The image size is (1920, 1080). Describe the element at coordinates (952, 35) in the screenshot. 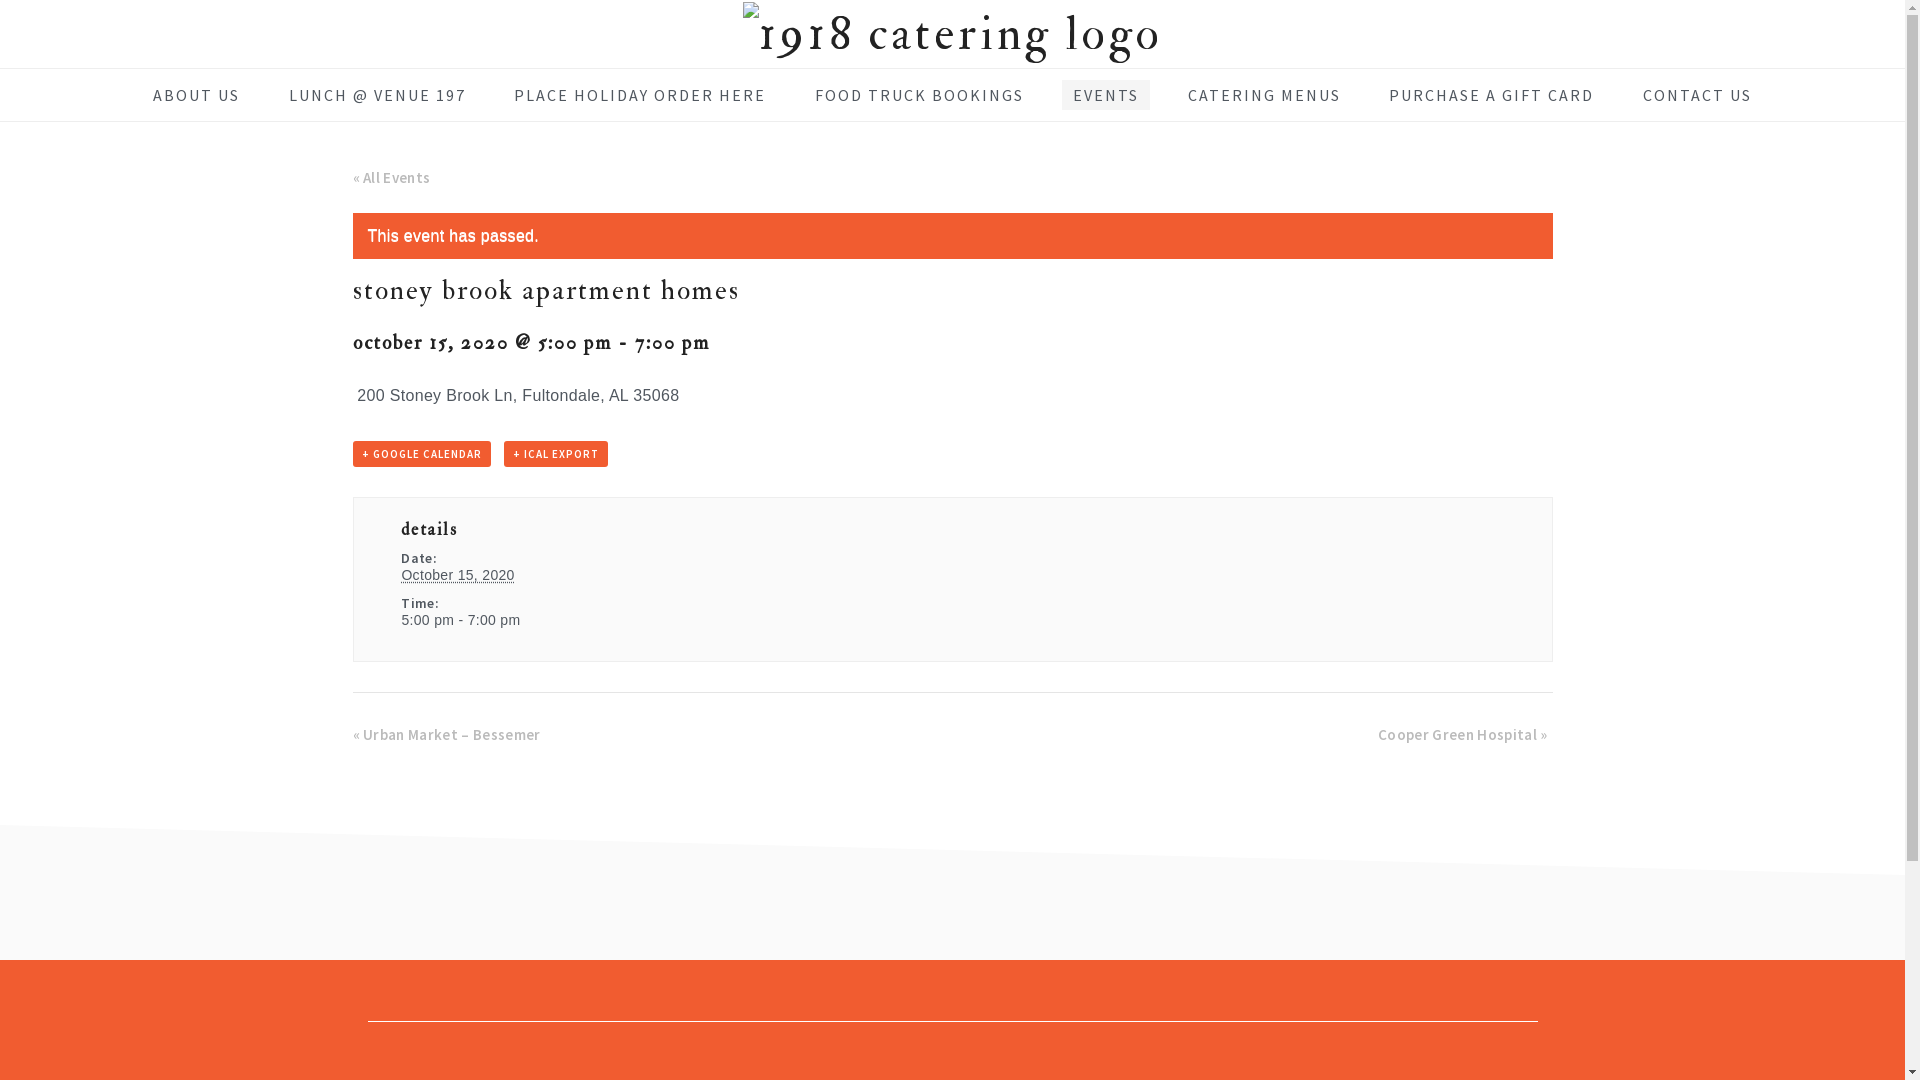

I see `1918 Catering` at that location.